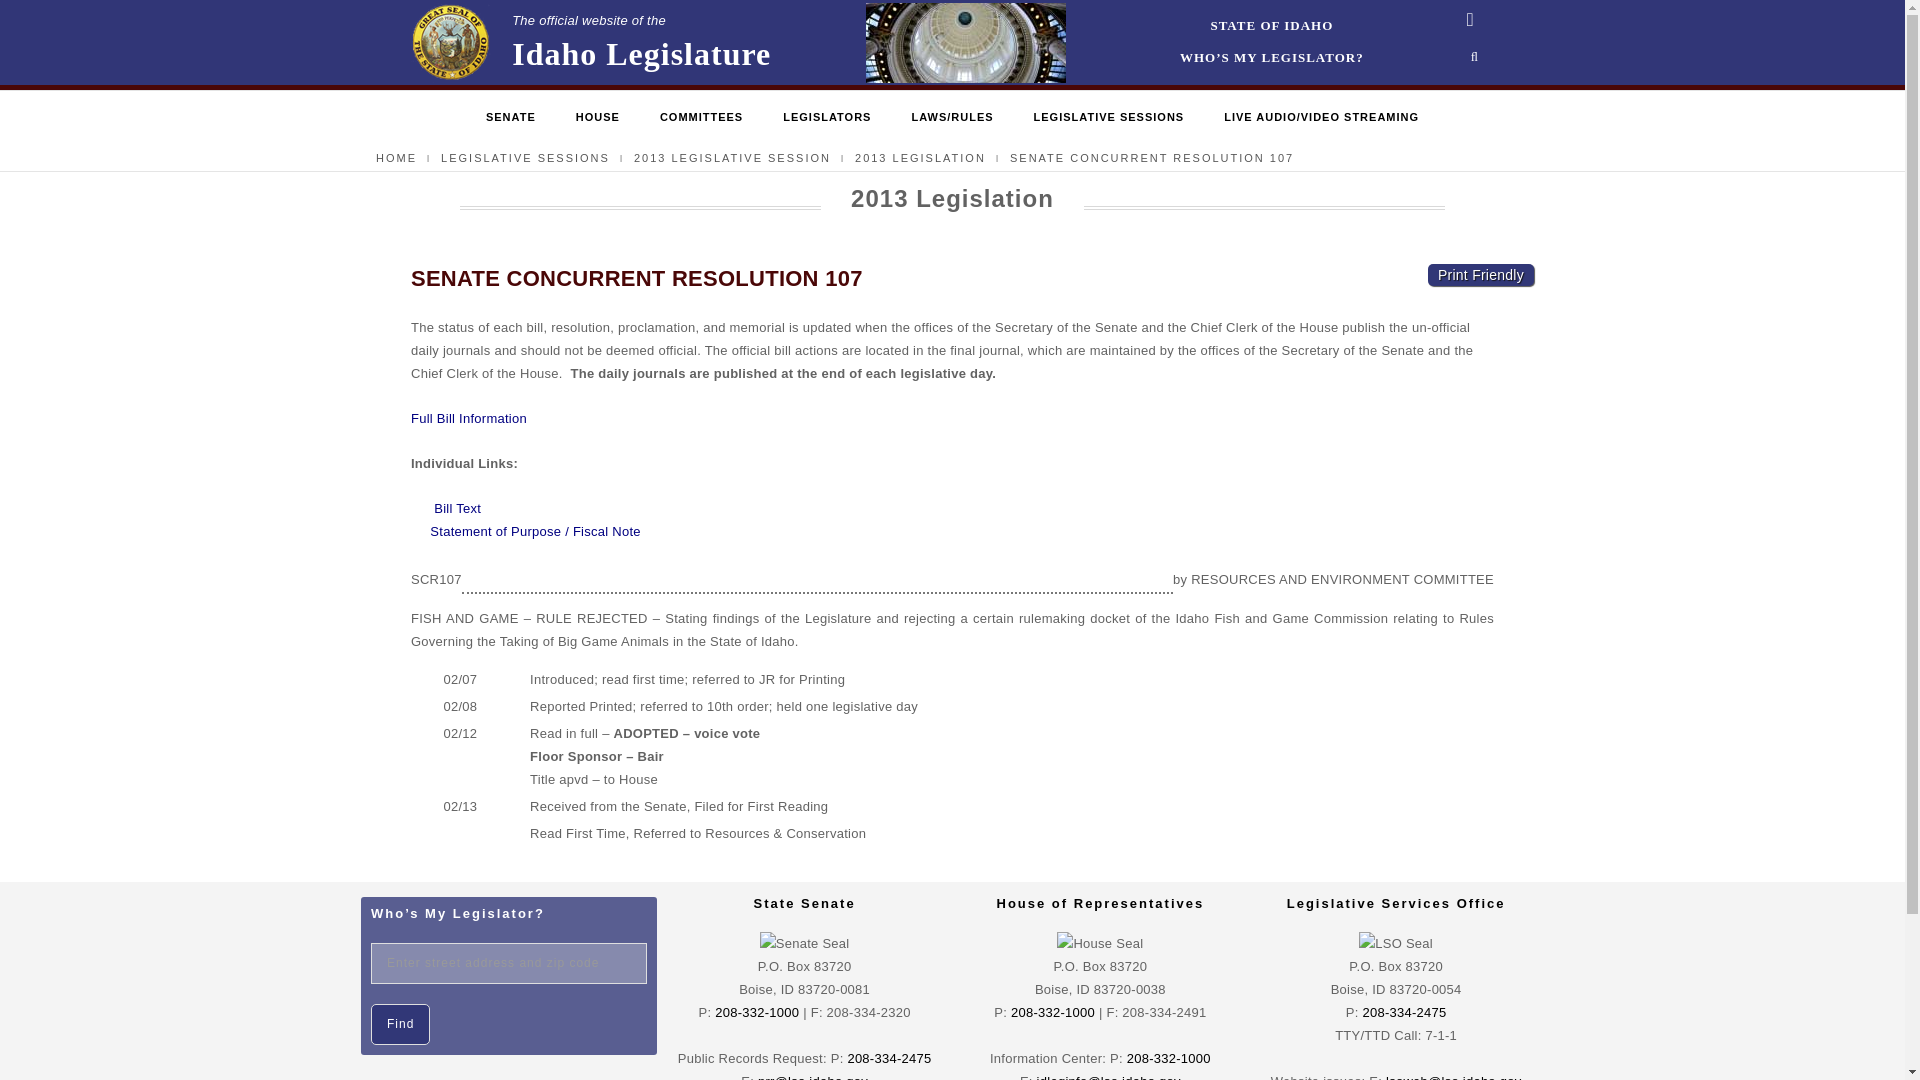 This screenshot has width=1920, height=1080. What do you see at coordinates (1272, 26) in the screenshot?
I see `COMMITTEES` at bounding box center [1272, 26].